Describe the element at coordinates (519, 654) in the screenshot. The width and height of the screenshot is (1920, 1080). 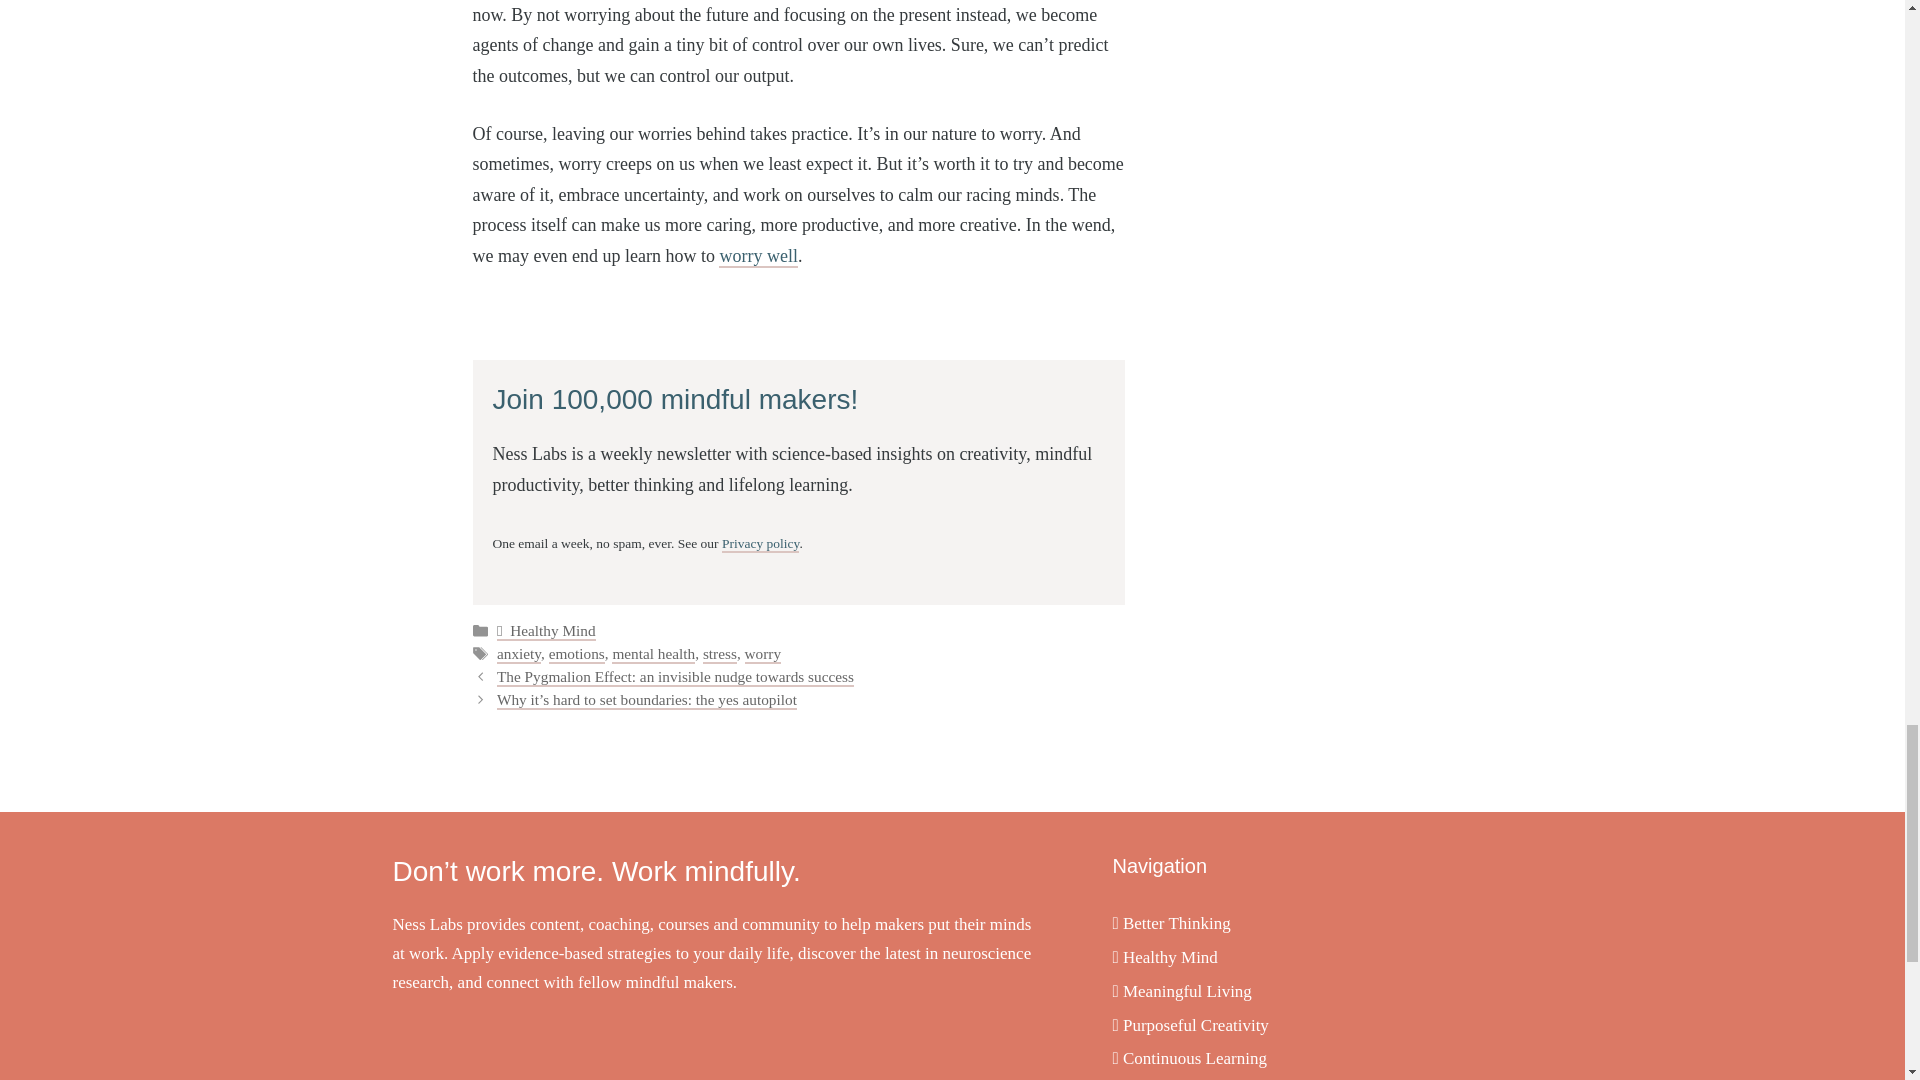
I see `anxiety` at that location.